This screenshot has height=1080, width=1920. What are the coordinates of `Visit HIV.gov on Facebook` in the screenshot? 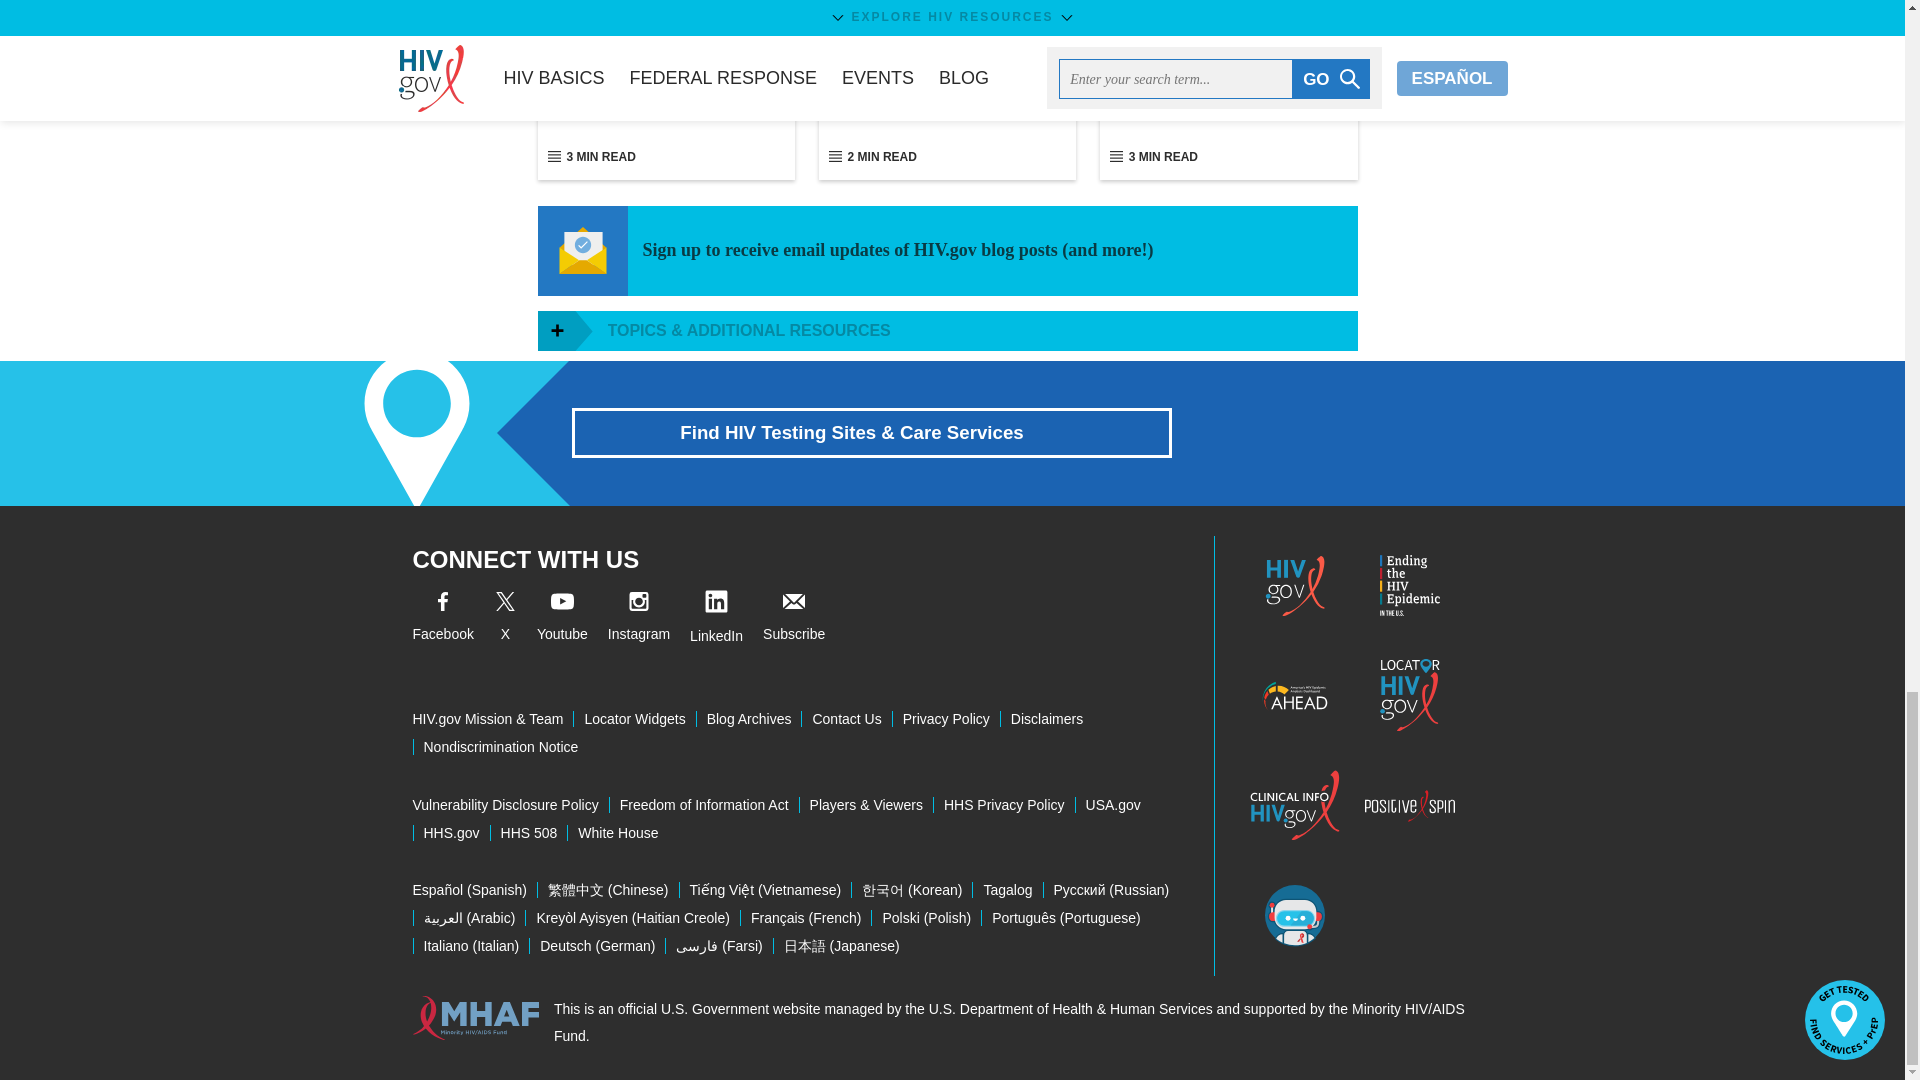 It's located at (442, 620).